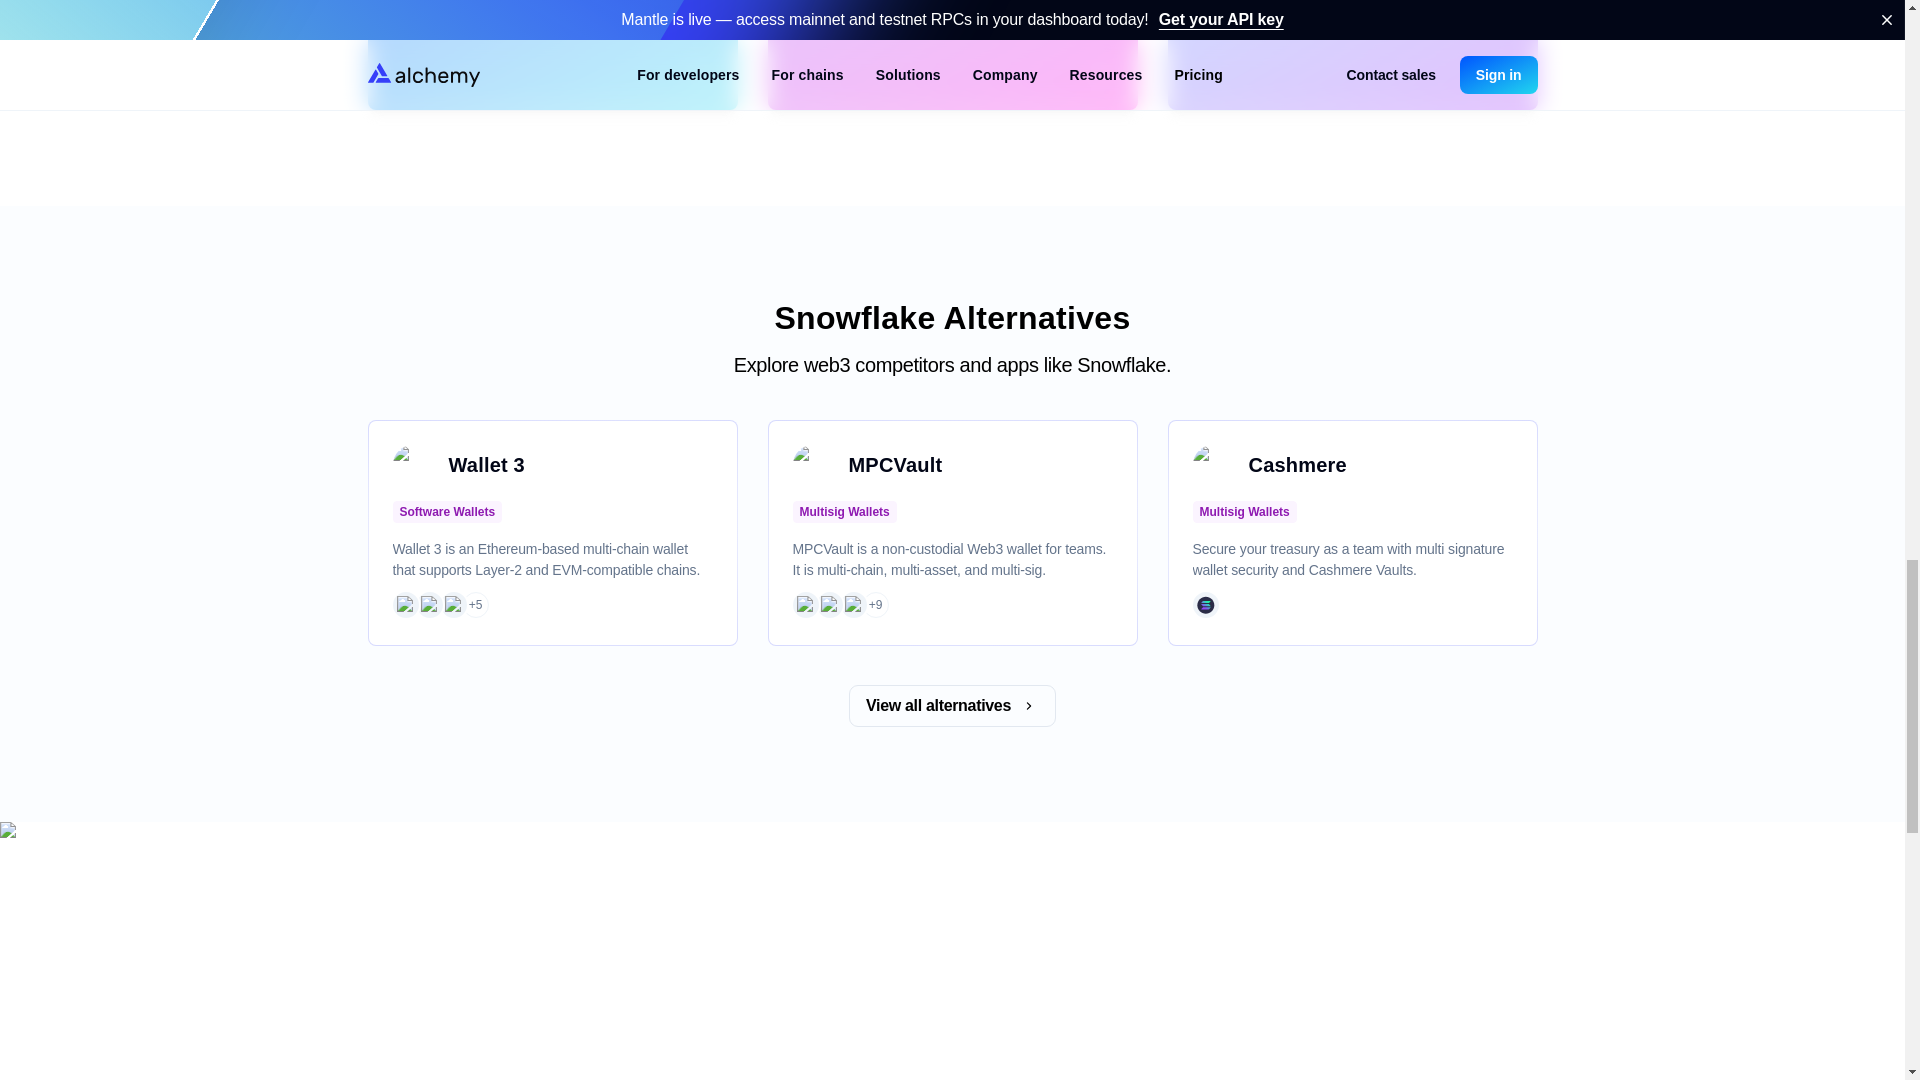  I want to click on Avalanche, so click(452, 605).